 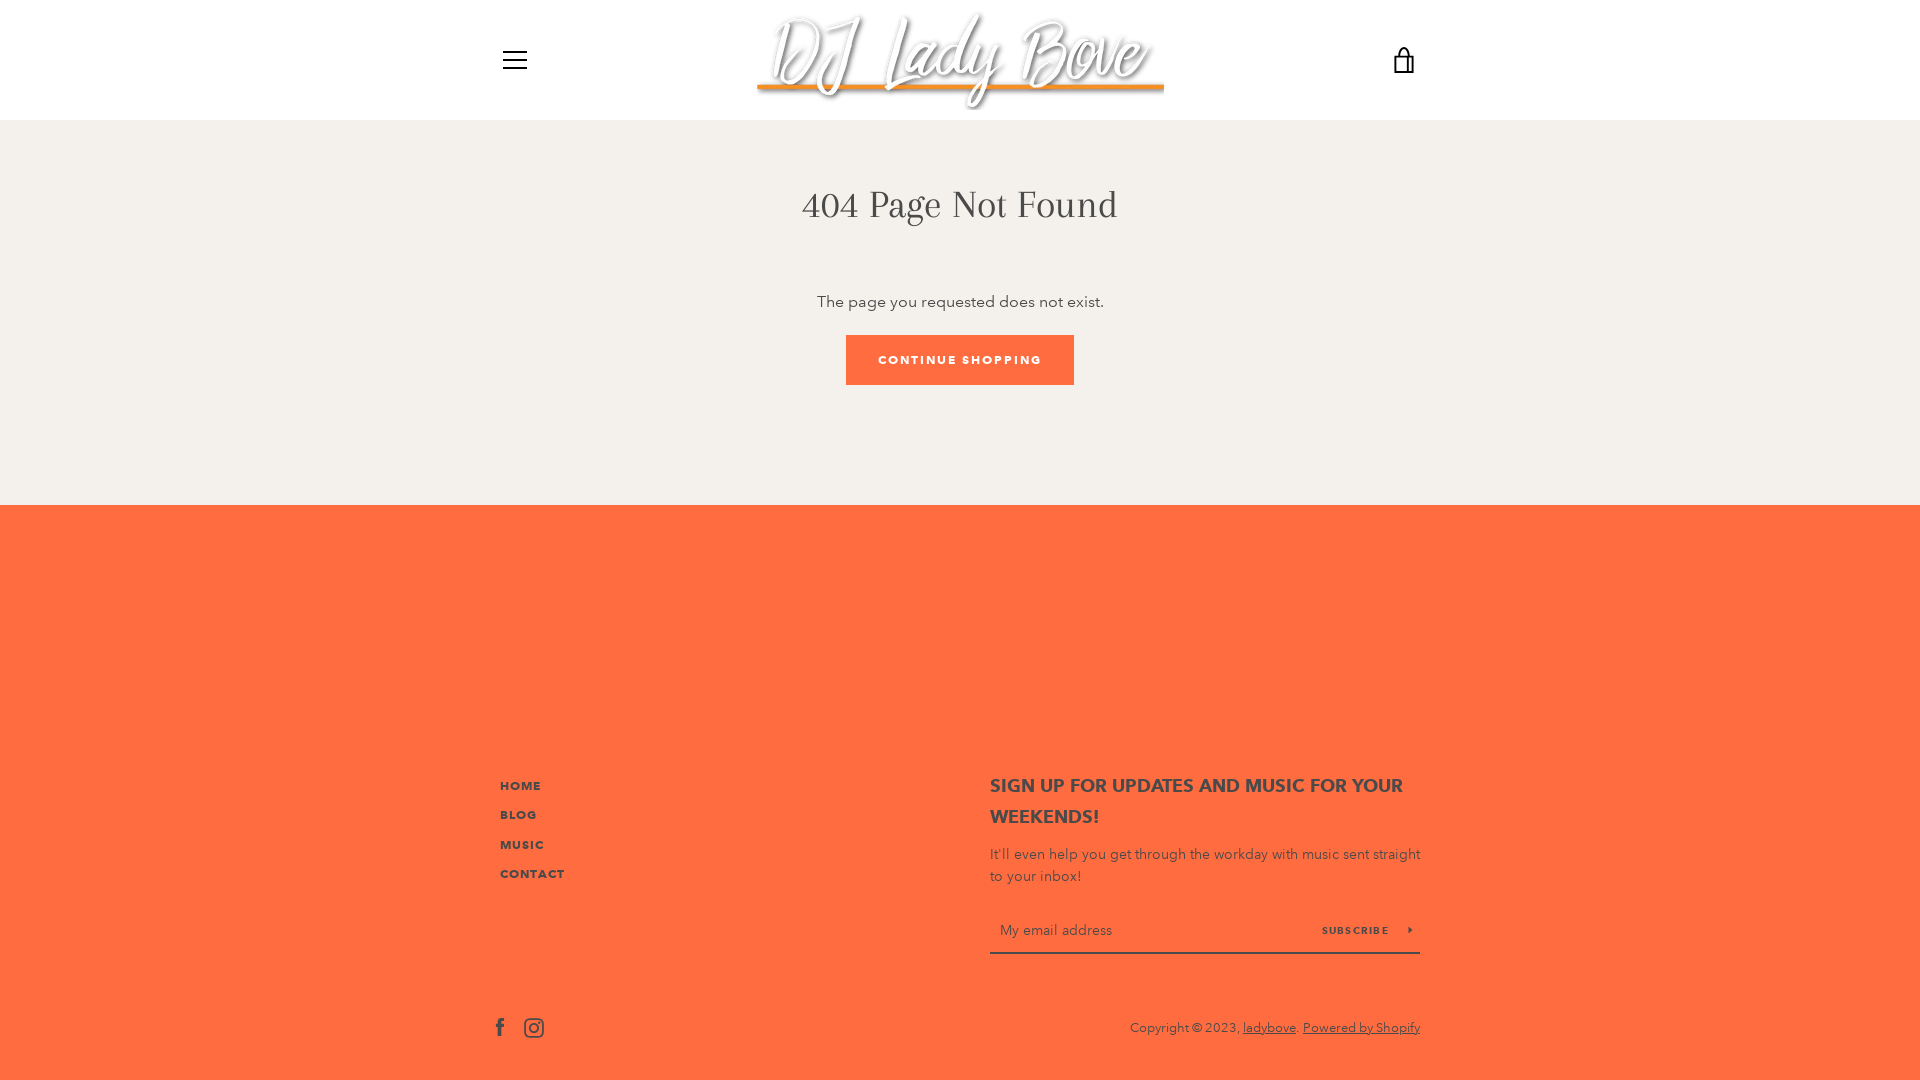 I want to click on SUBSCRIBE, so click(x=1367, y=930).